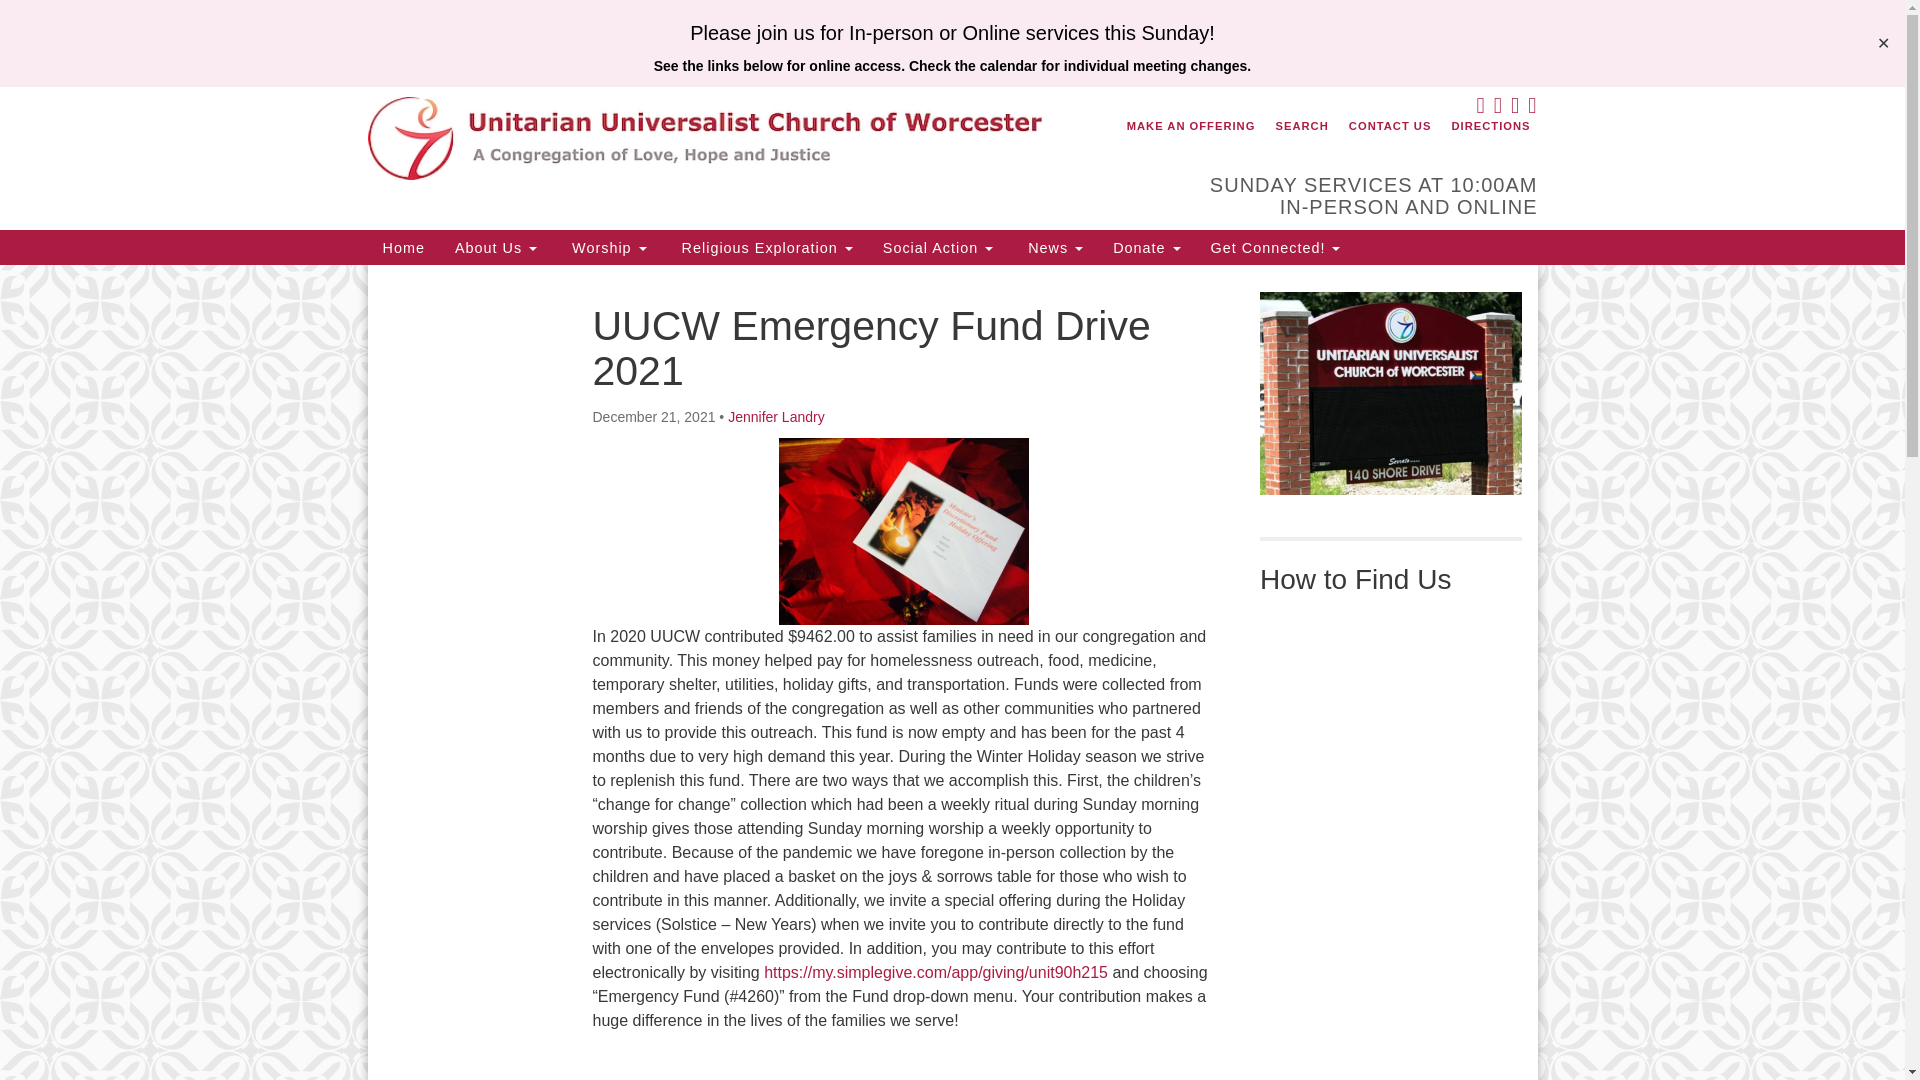 This screenshot has width=1920, height=1080. I want to click on SEARCH, so click(1300, 126).